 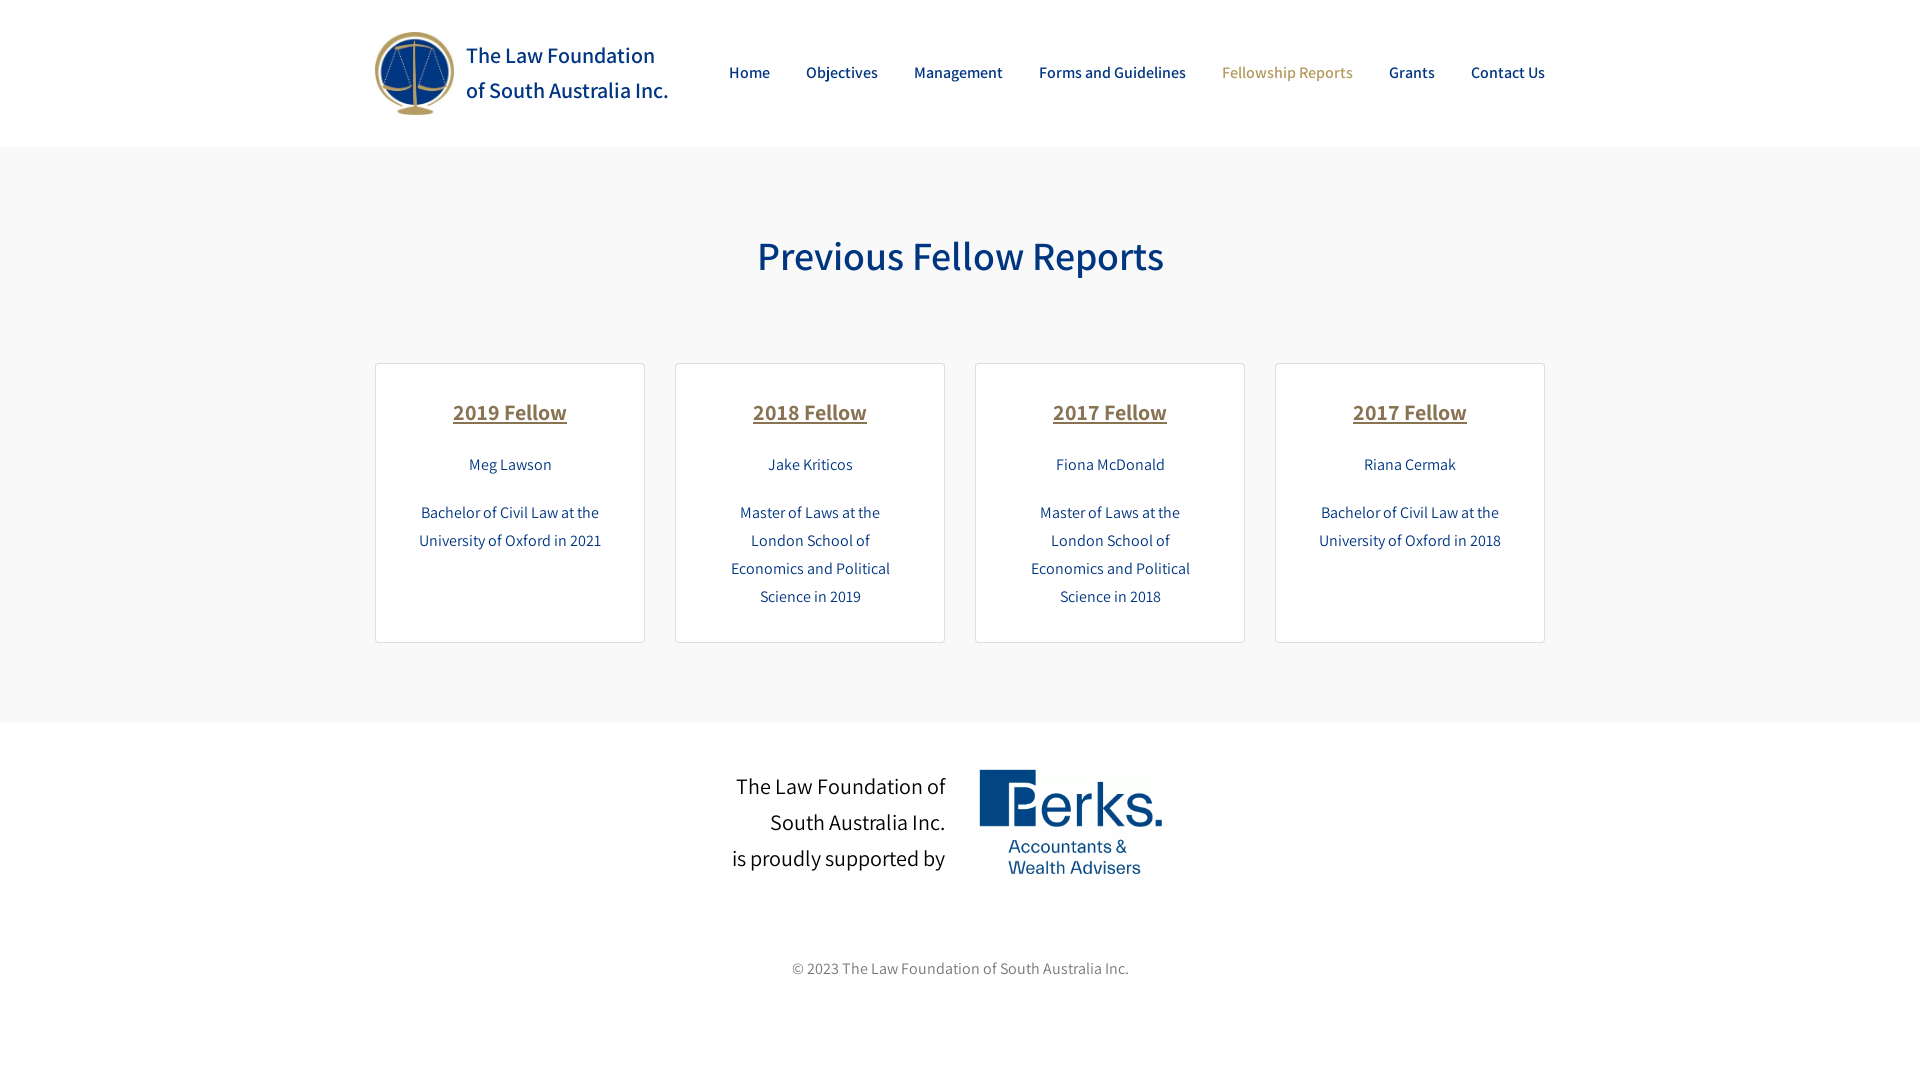 I want to click on Contact Us, so click(x=1508, y=73).